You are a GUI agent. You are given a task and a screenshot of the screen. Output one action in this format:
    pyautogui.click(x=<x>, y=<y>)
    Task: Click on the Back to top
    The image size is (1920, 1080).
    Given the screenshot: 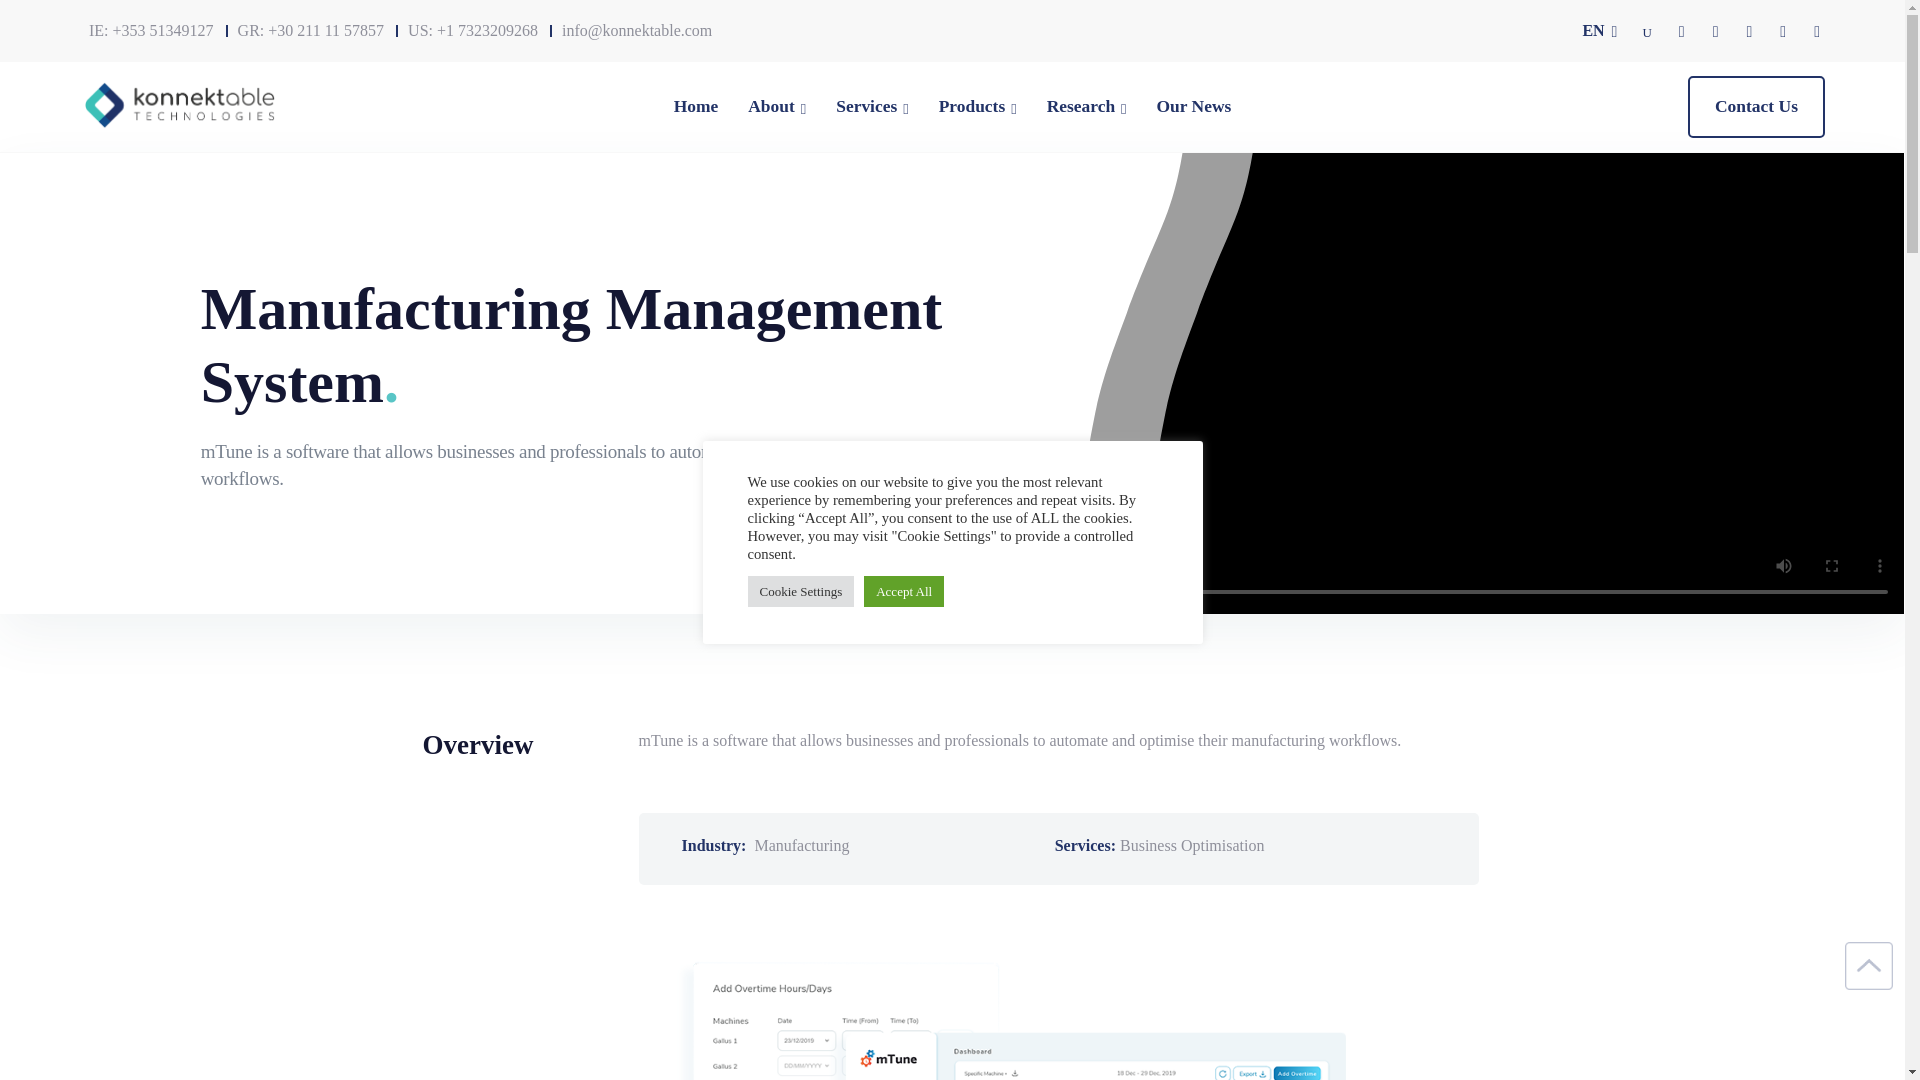 What is the action you would take?
    pyautogui.click(x=1869, y=966)
    